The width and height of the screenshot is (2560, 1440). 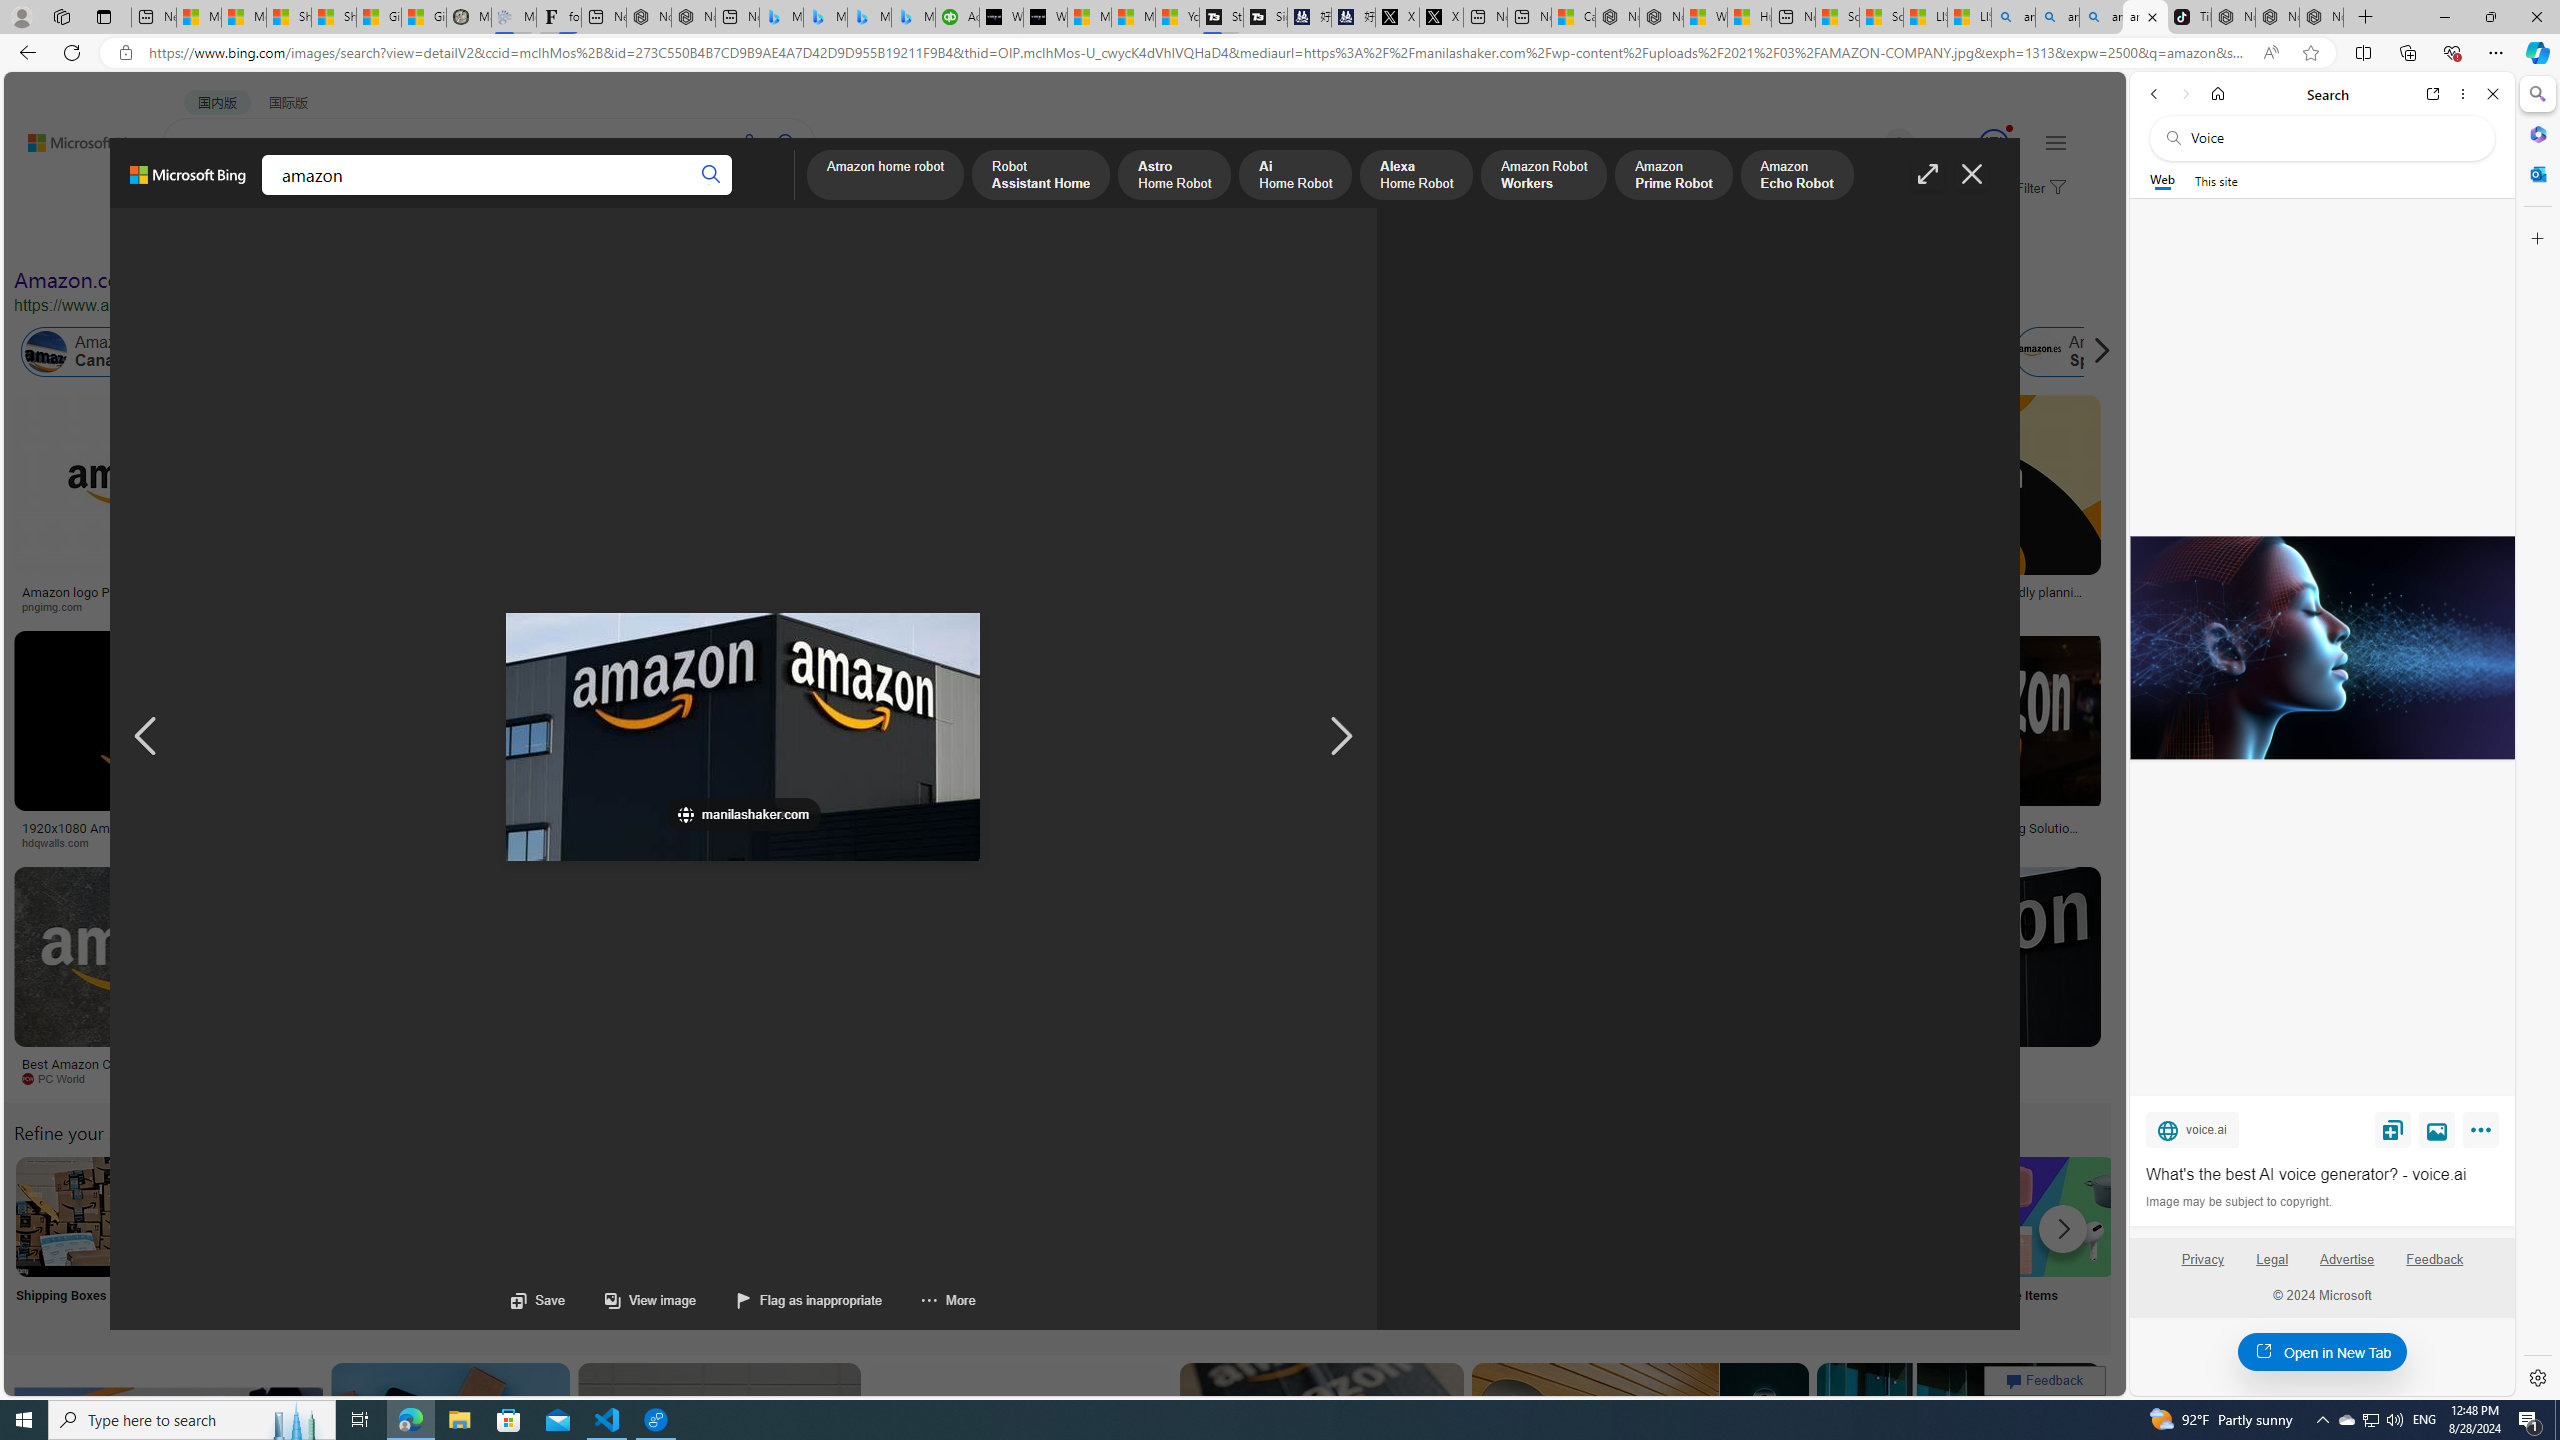 I want to click on Amazon Kids, so click(x=462, y=352).